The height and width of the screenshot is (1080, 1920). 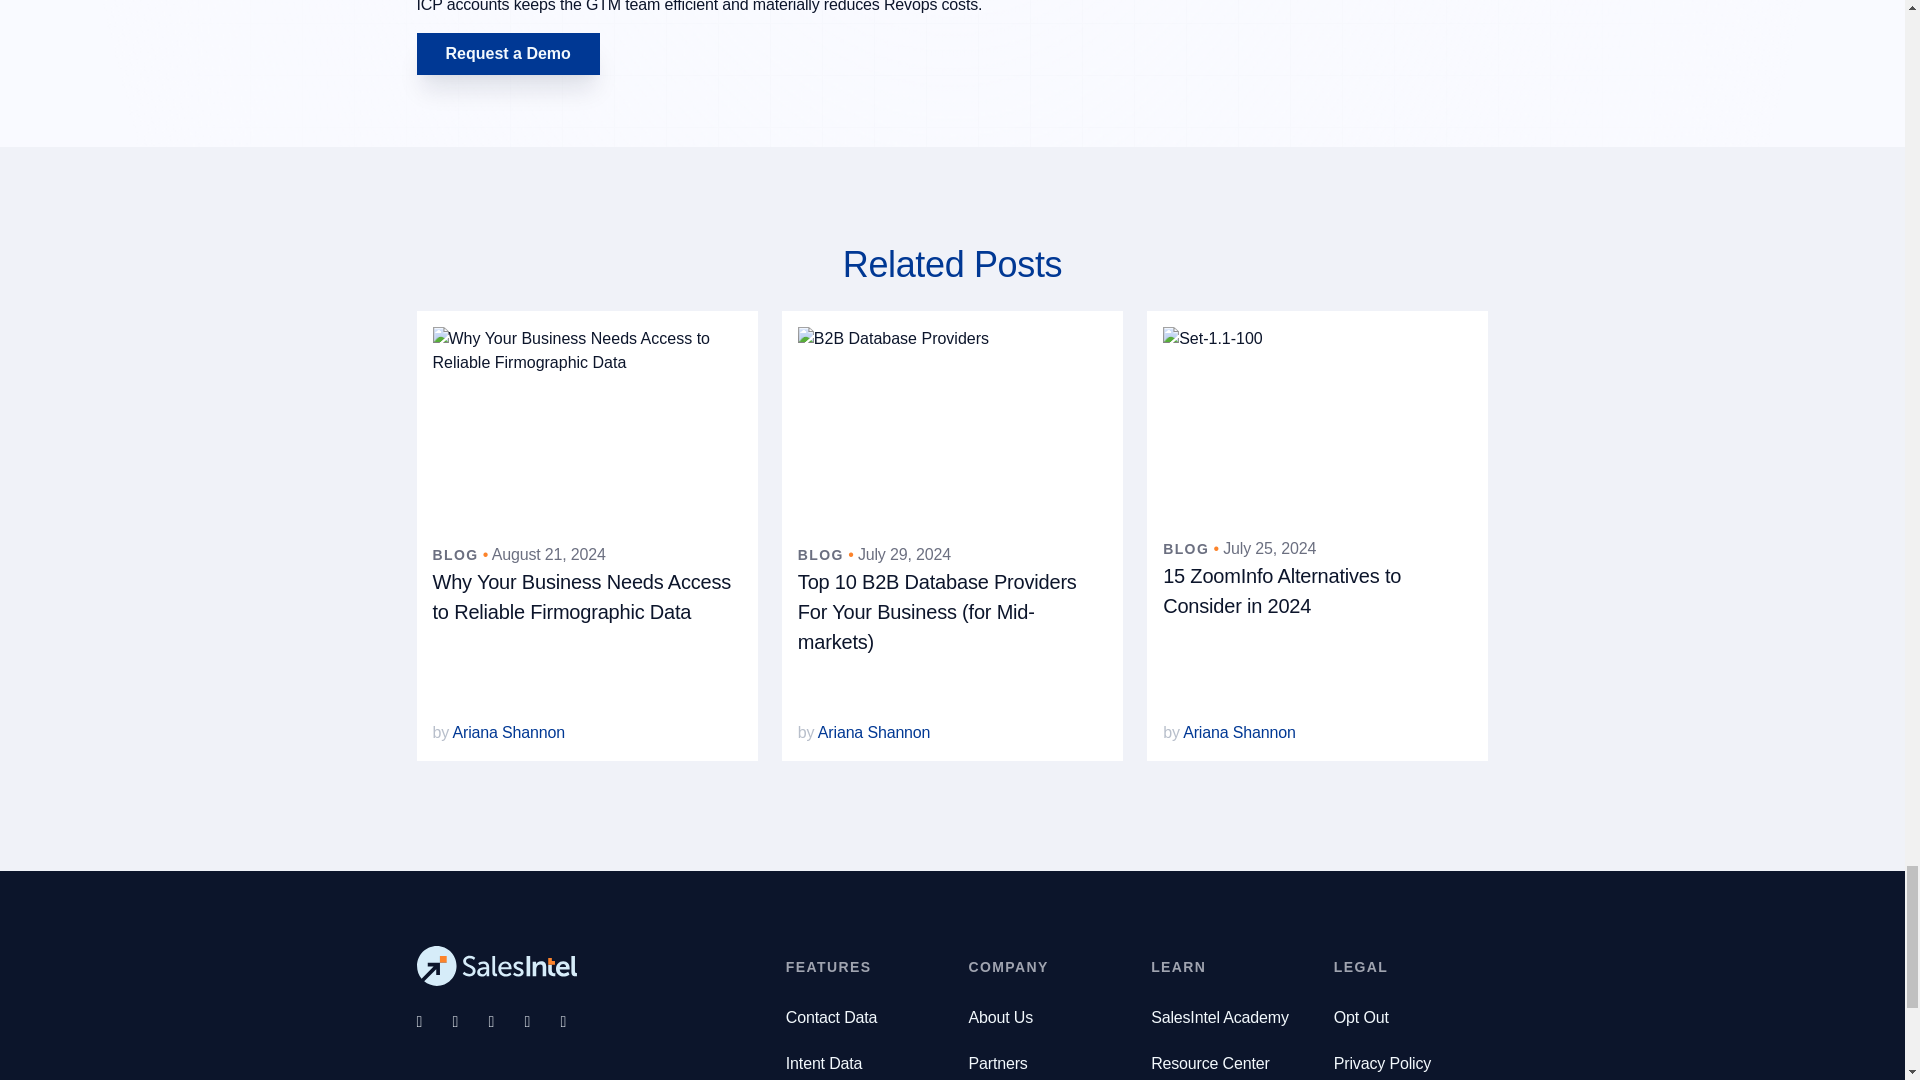 What do you see at coordinates (506, 1021) in the screenshot?
I see `youtube` at bounding box center [506, 1021].